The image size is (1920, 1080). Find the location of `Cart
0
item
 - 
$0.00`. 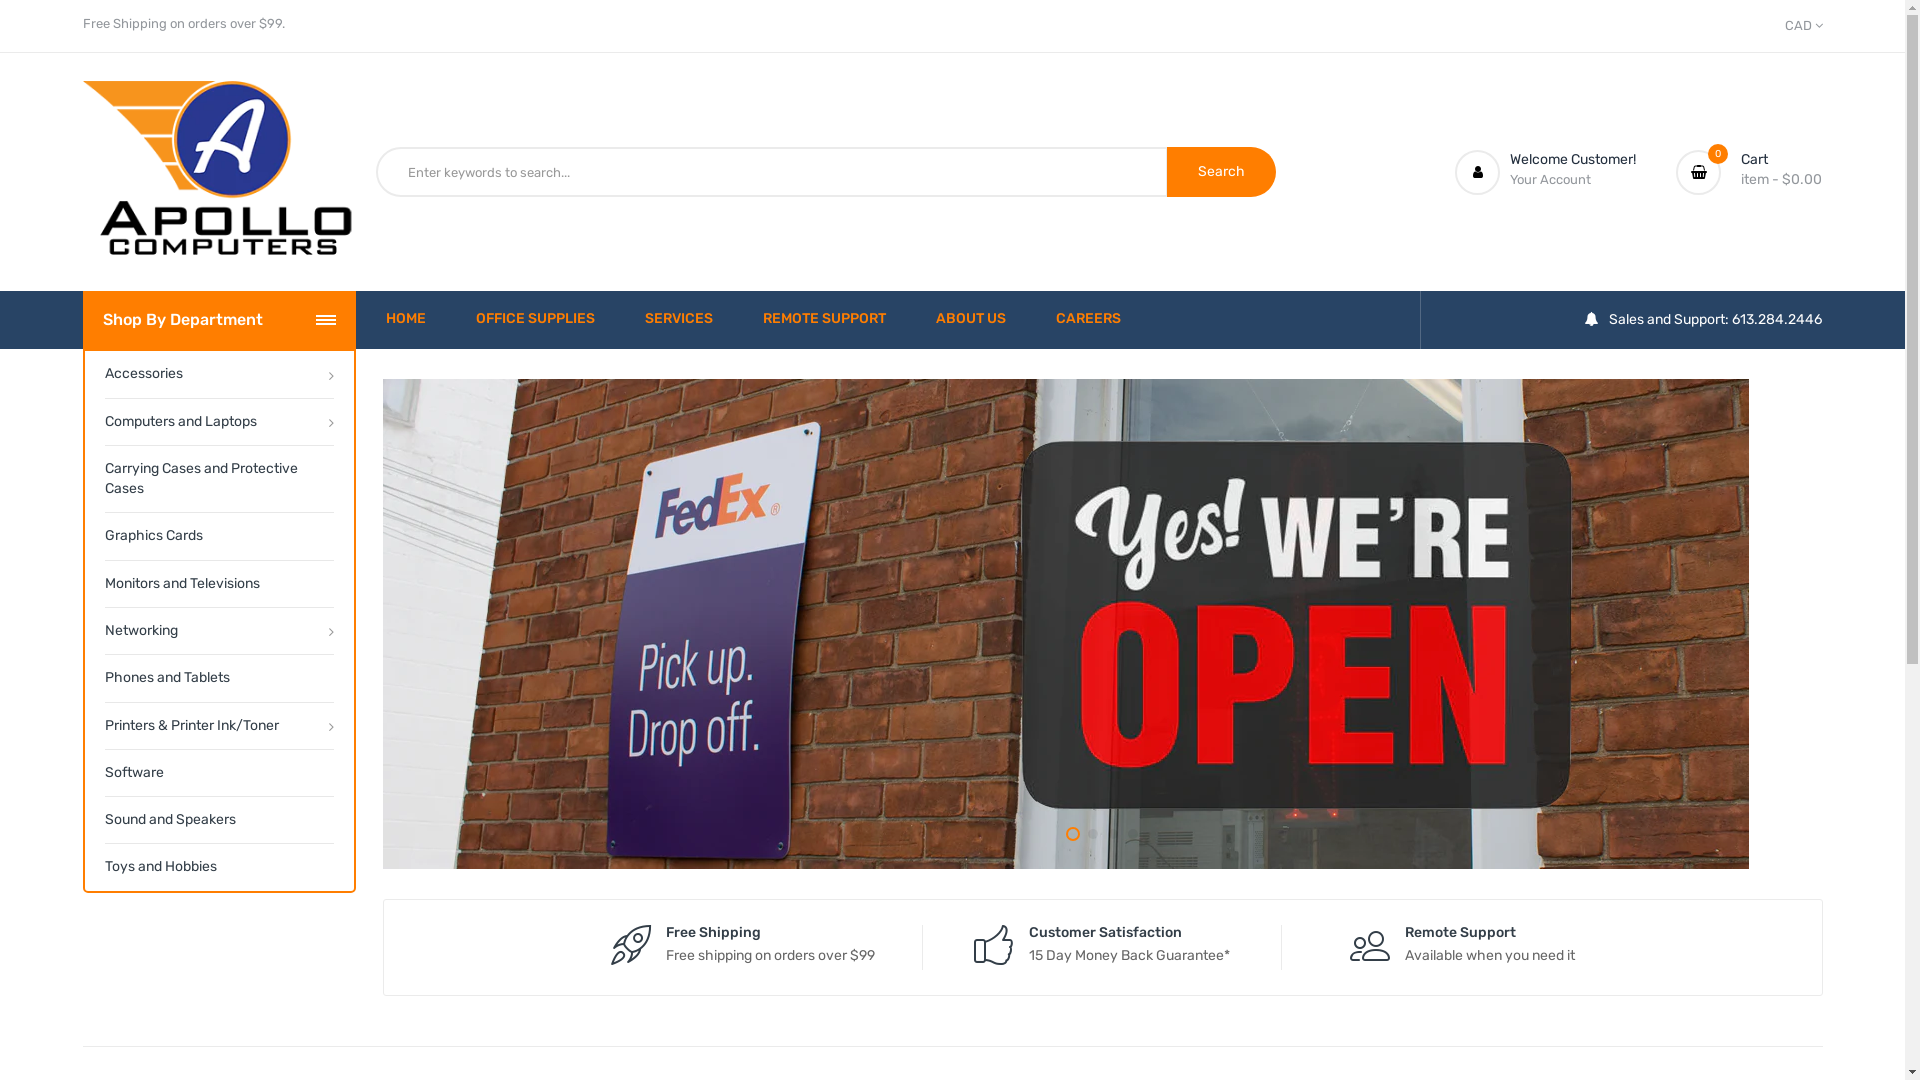

Cart
0
item
 - 
$0.00 is located at coordinates (1749, 172).